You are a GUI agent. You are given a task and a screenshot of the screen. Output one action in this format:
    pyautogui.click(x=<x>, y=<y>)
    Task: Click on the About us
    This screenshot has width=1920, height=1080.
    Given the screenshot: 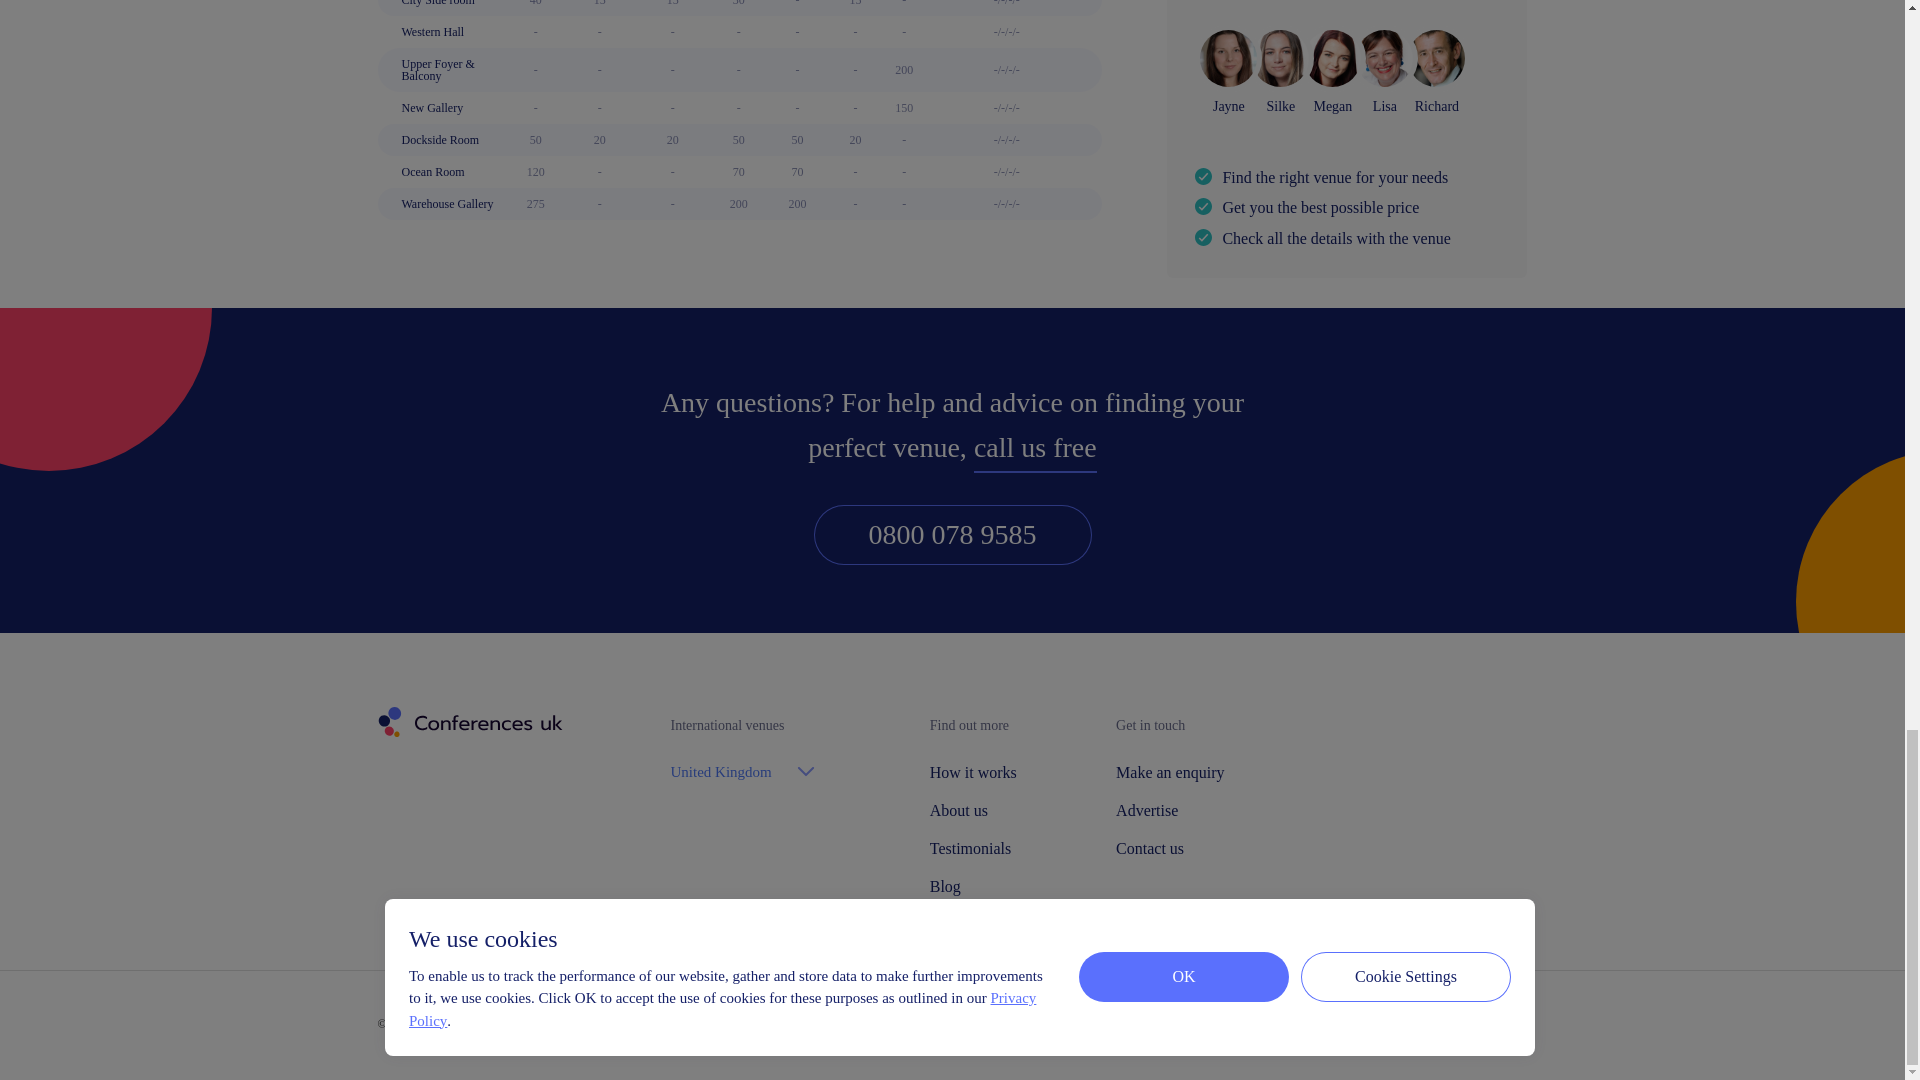 What is the action you would take?
    pyautogui.click(x=972, y=810)
    